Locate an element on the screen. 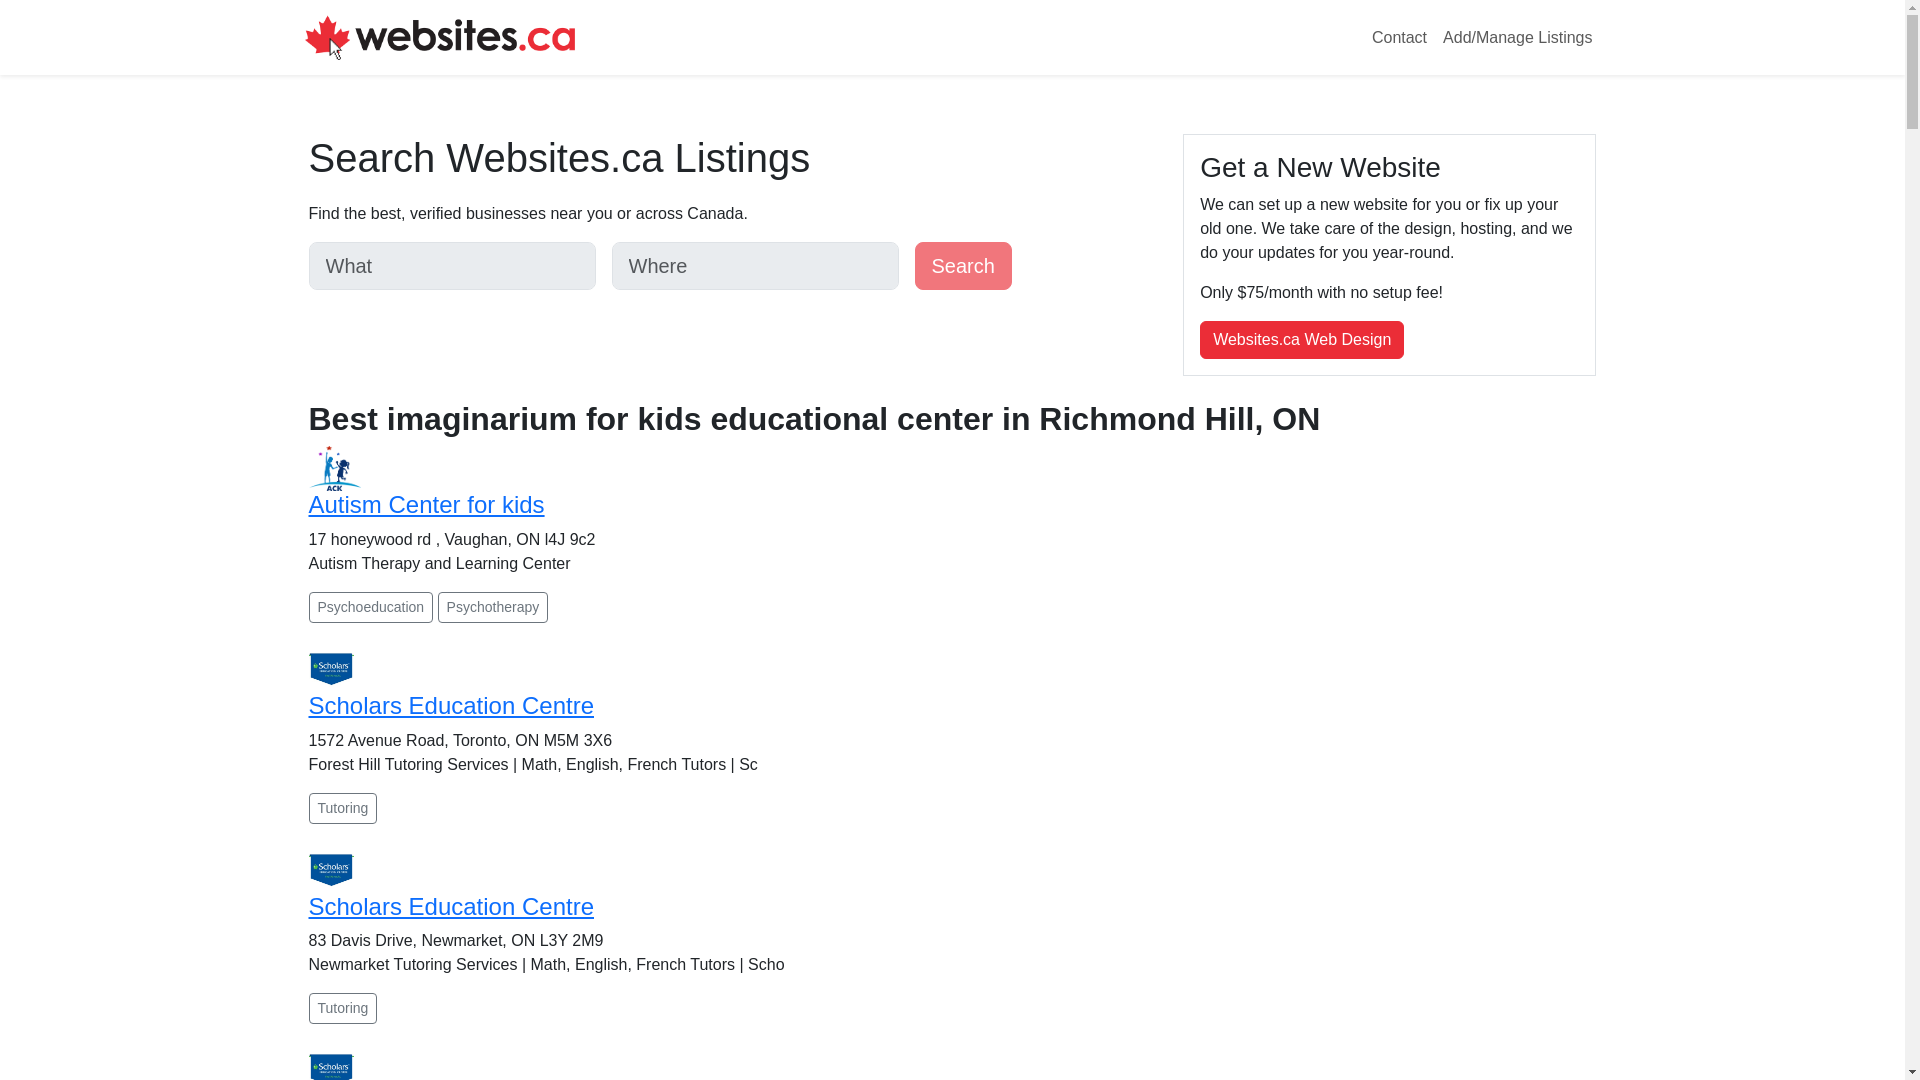  Tutoring is located at coordinates (342, 808).